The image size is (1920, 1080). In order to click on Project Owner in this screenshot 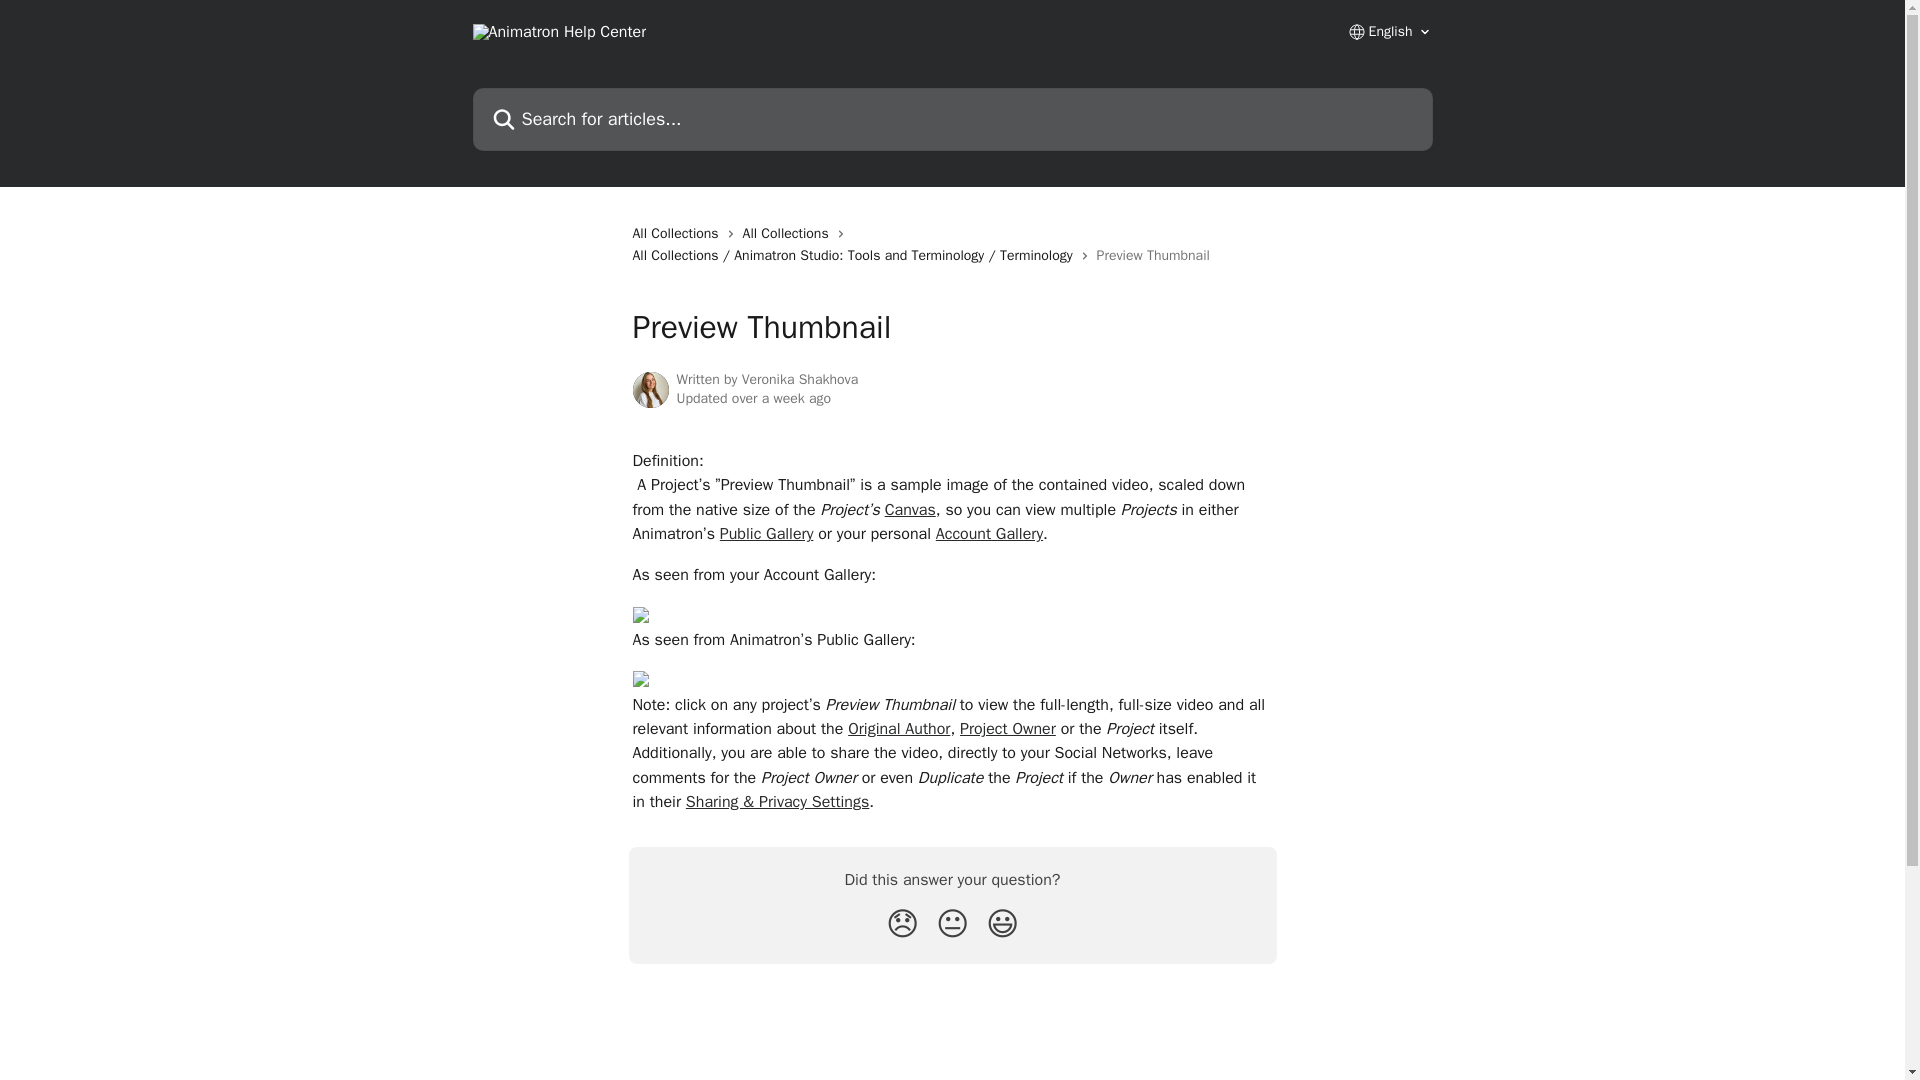, I will do `click(1008, 728)`.